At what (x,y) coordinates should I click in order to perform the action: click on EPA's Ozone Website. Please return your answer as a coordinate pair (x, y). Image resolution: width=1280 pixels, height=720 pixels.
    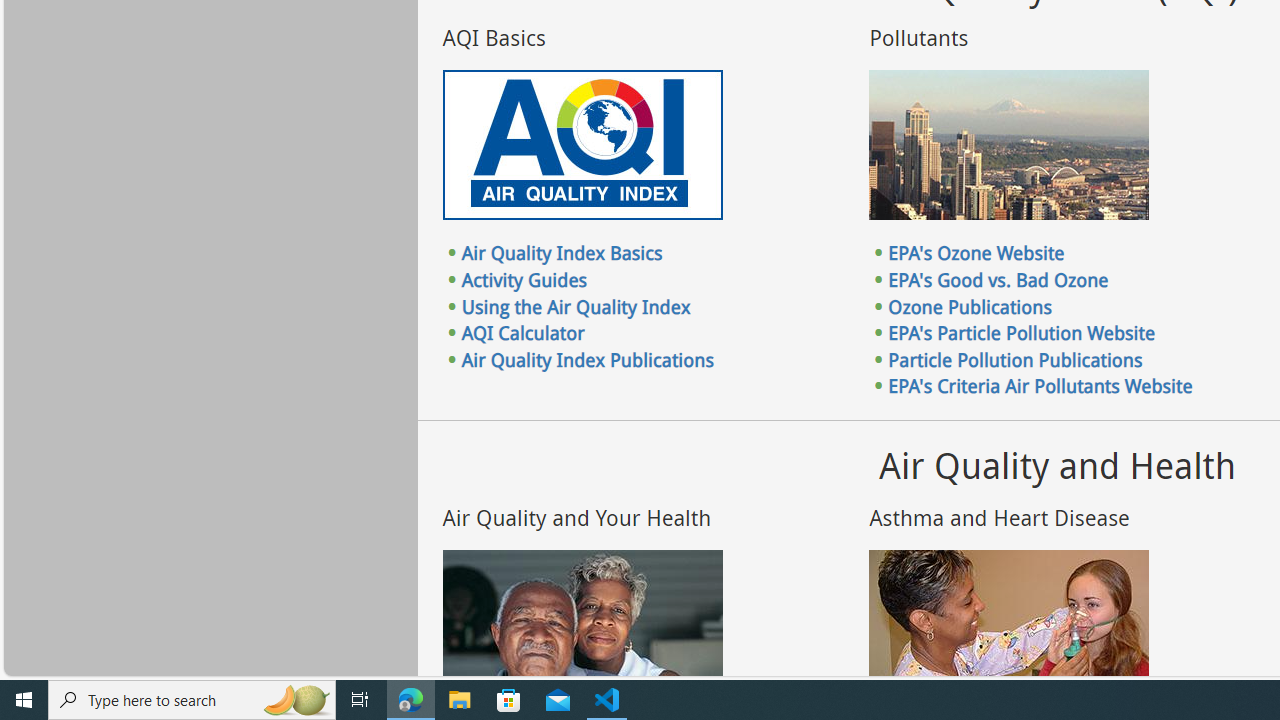
    Looking at the image, I should click on (976, 253).